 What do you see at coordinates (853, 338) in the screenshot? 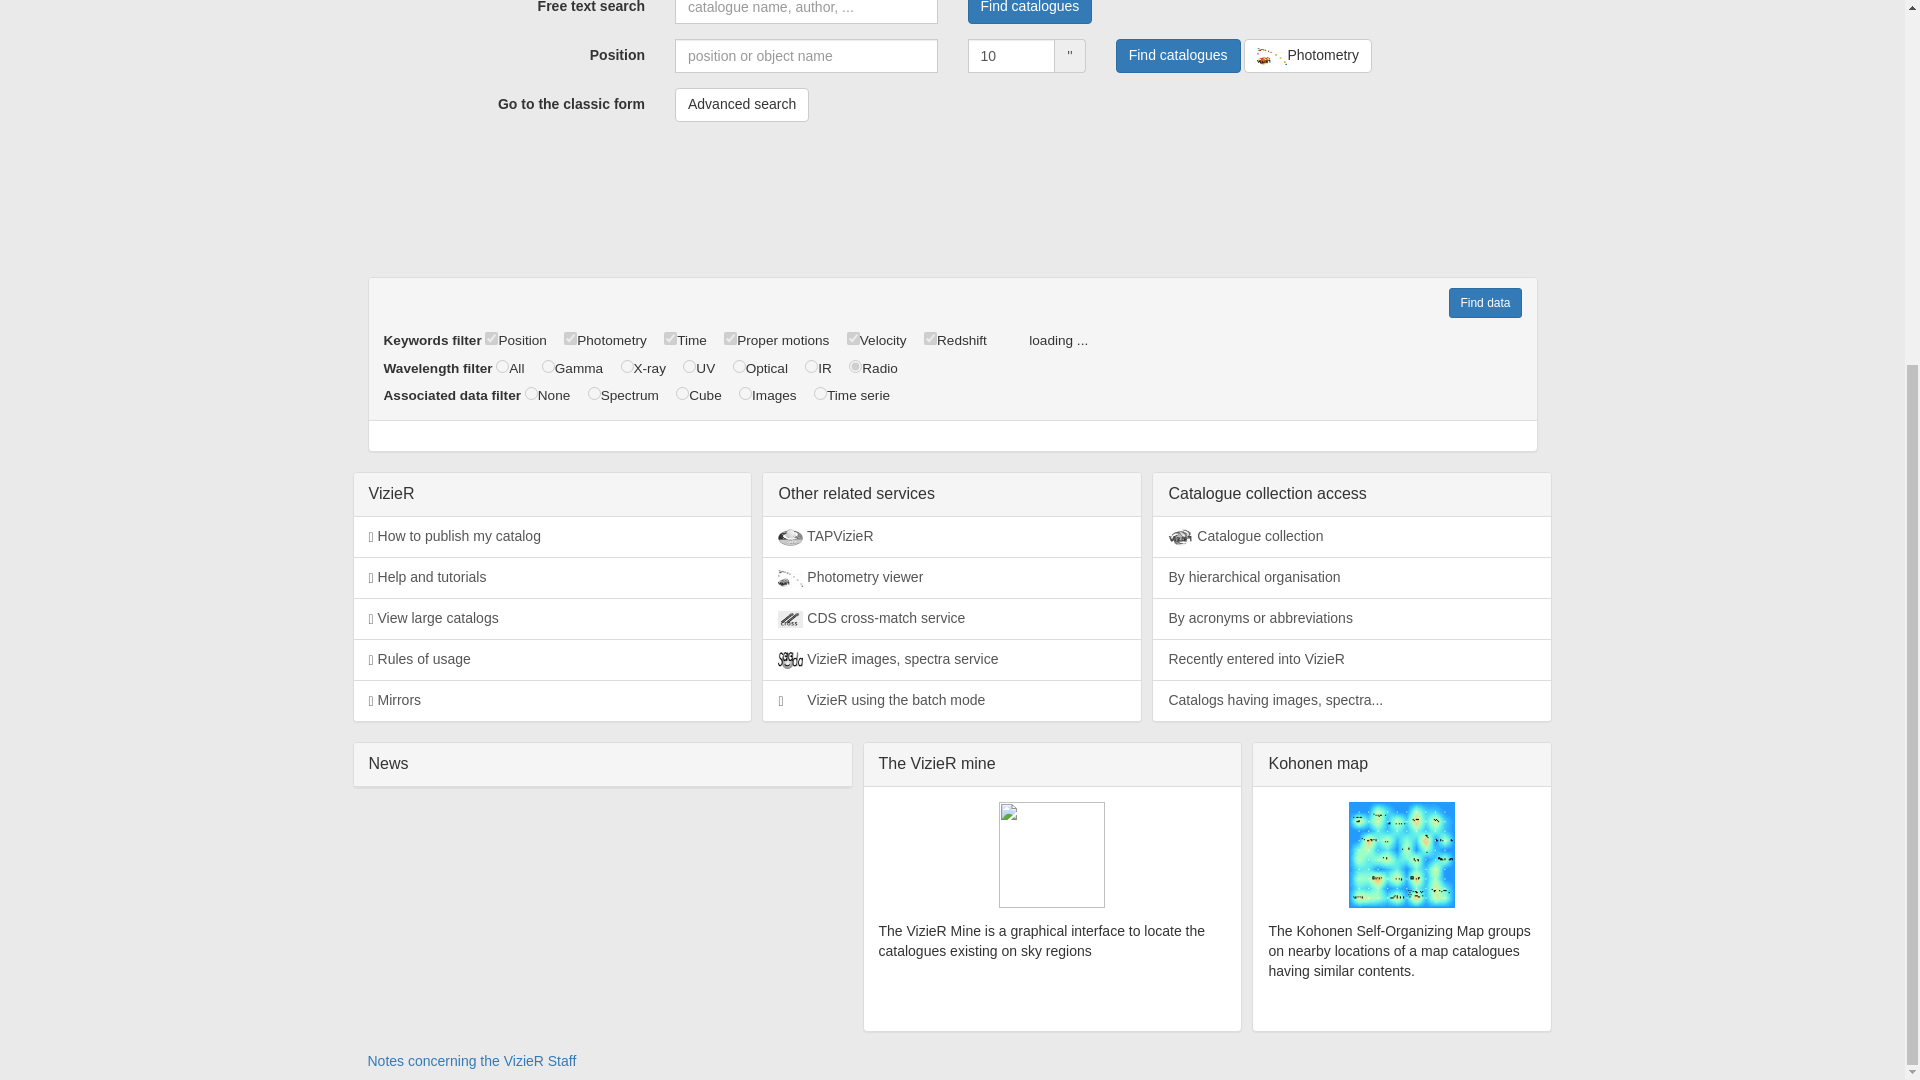
I see `option5` at bounding box center [853, 338].